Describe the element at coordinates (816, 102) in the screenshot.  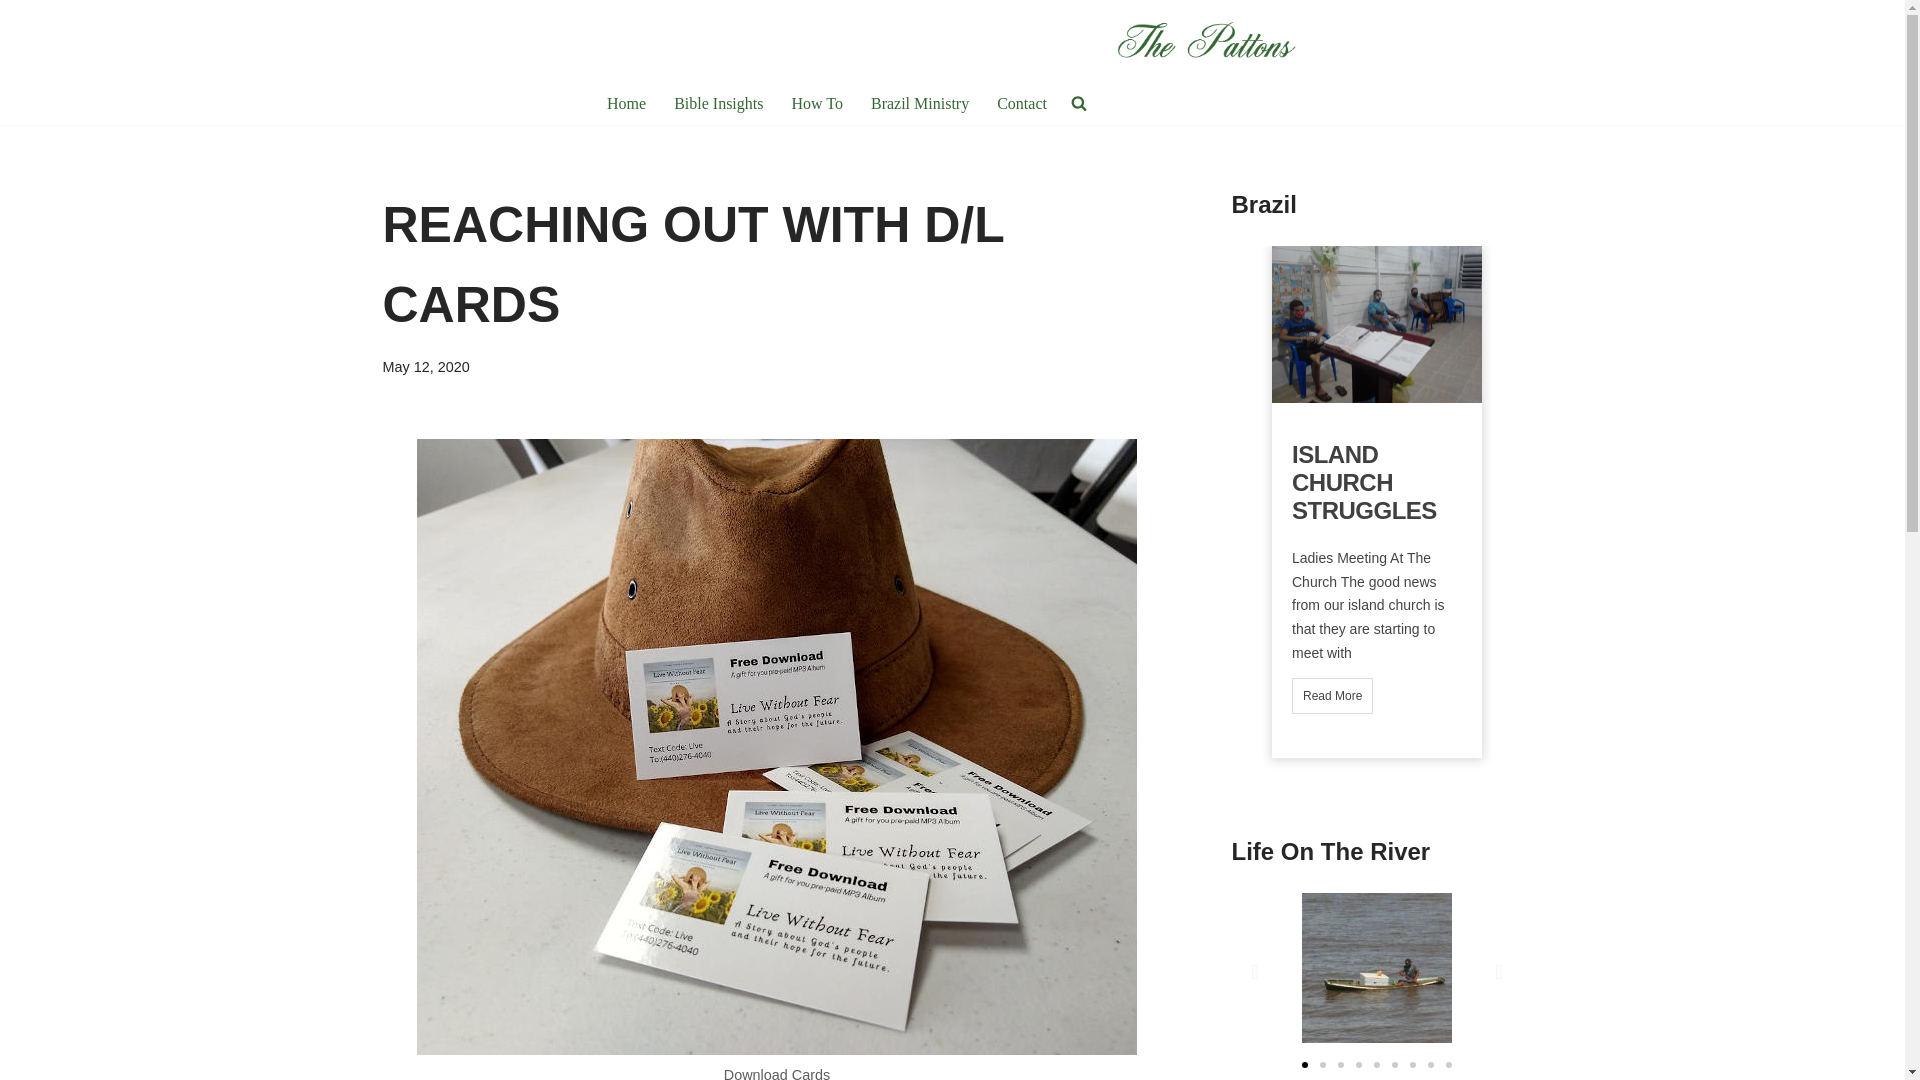
I see `How To` at that location.